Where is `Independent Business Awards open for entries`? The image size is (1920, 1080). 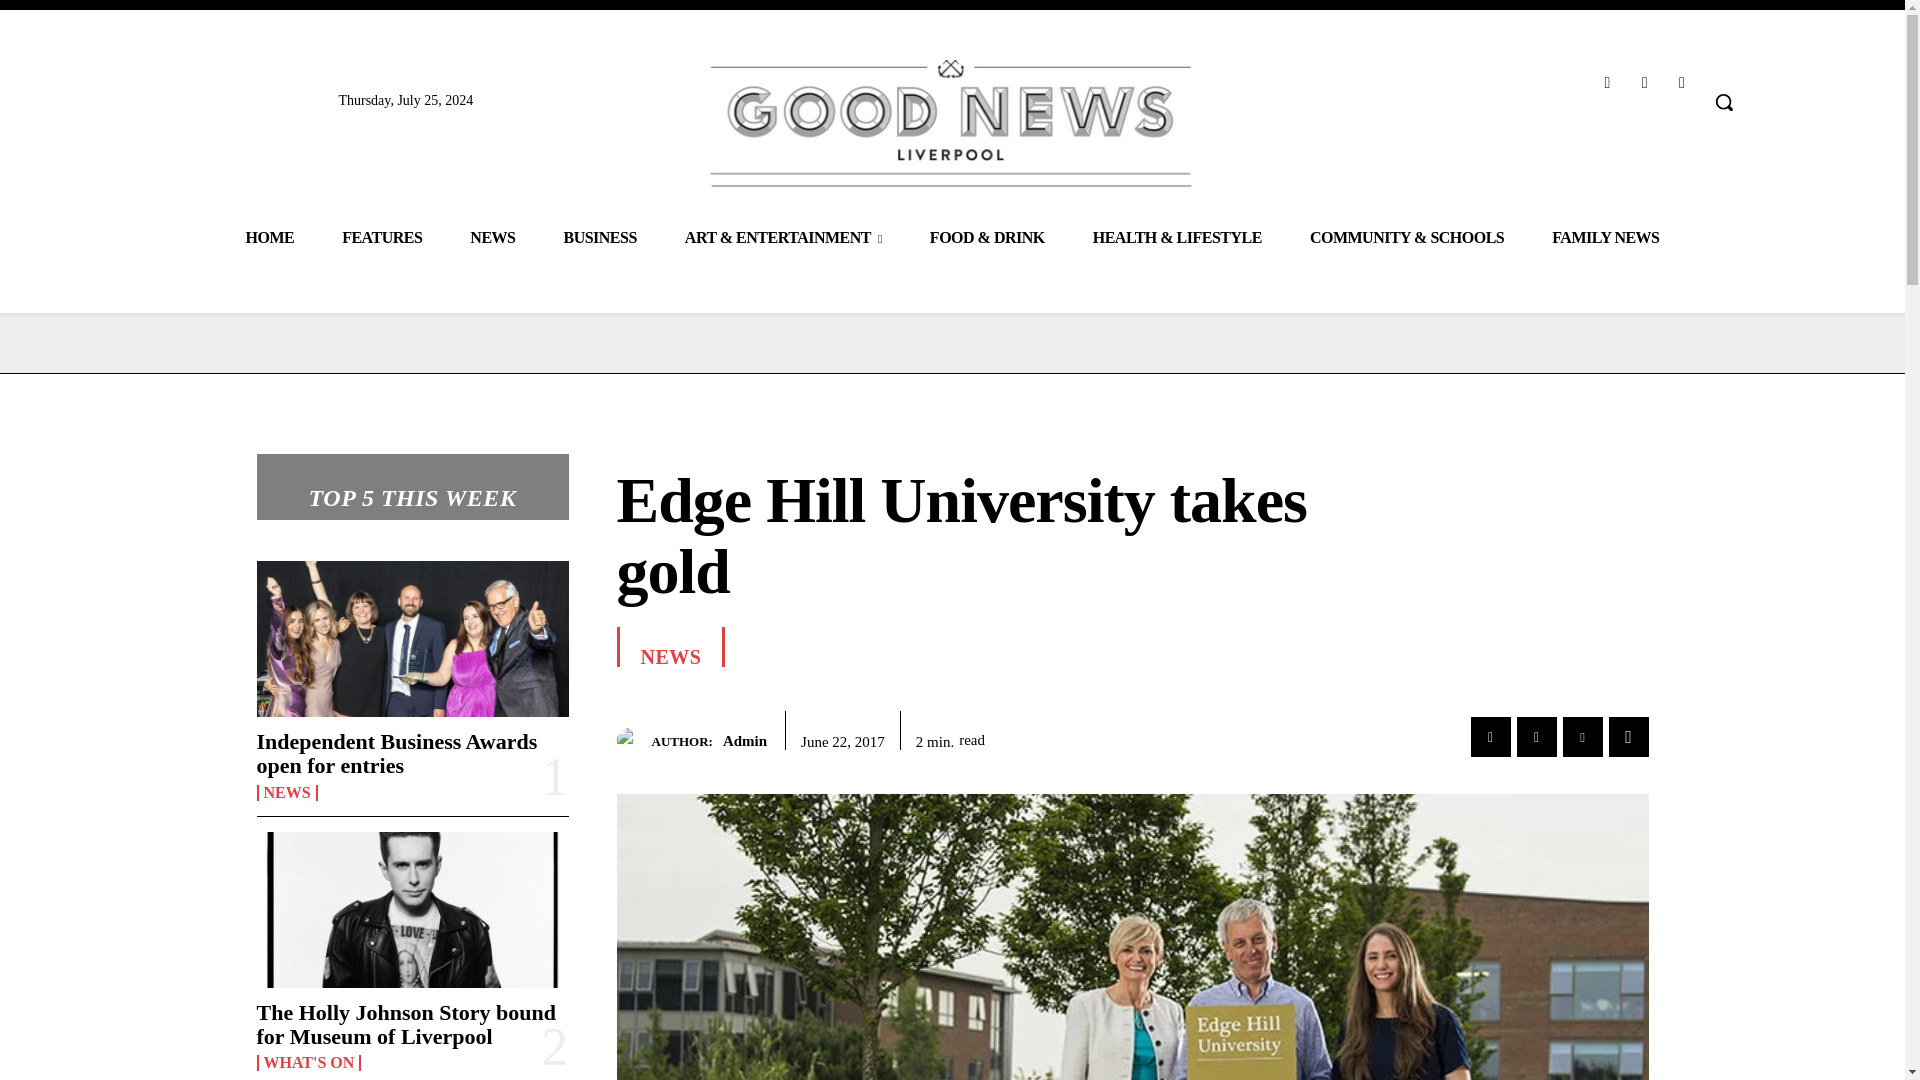 Independent Business Awards open for entries is located at coordinates (396, 753).